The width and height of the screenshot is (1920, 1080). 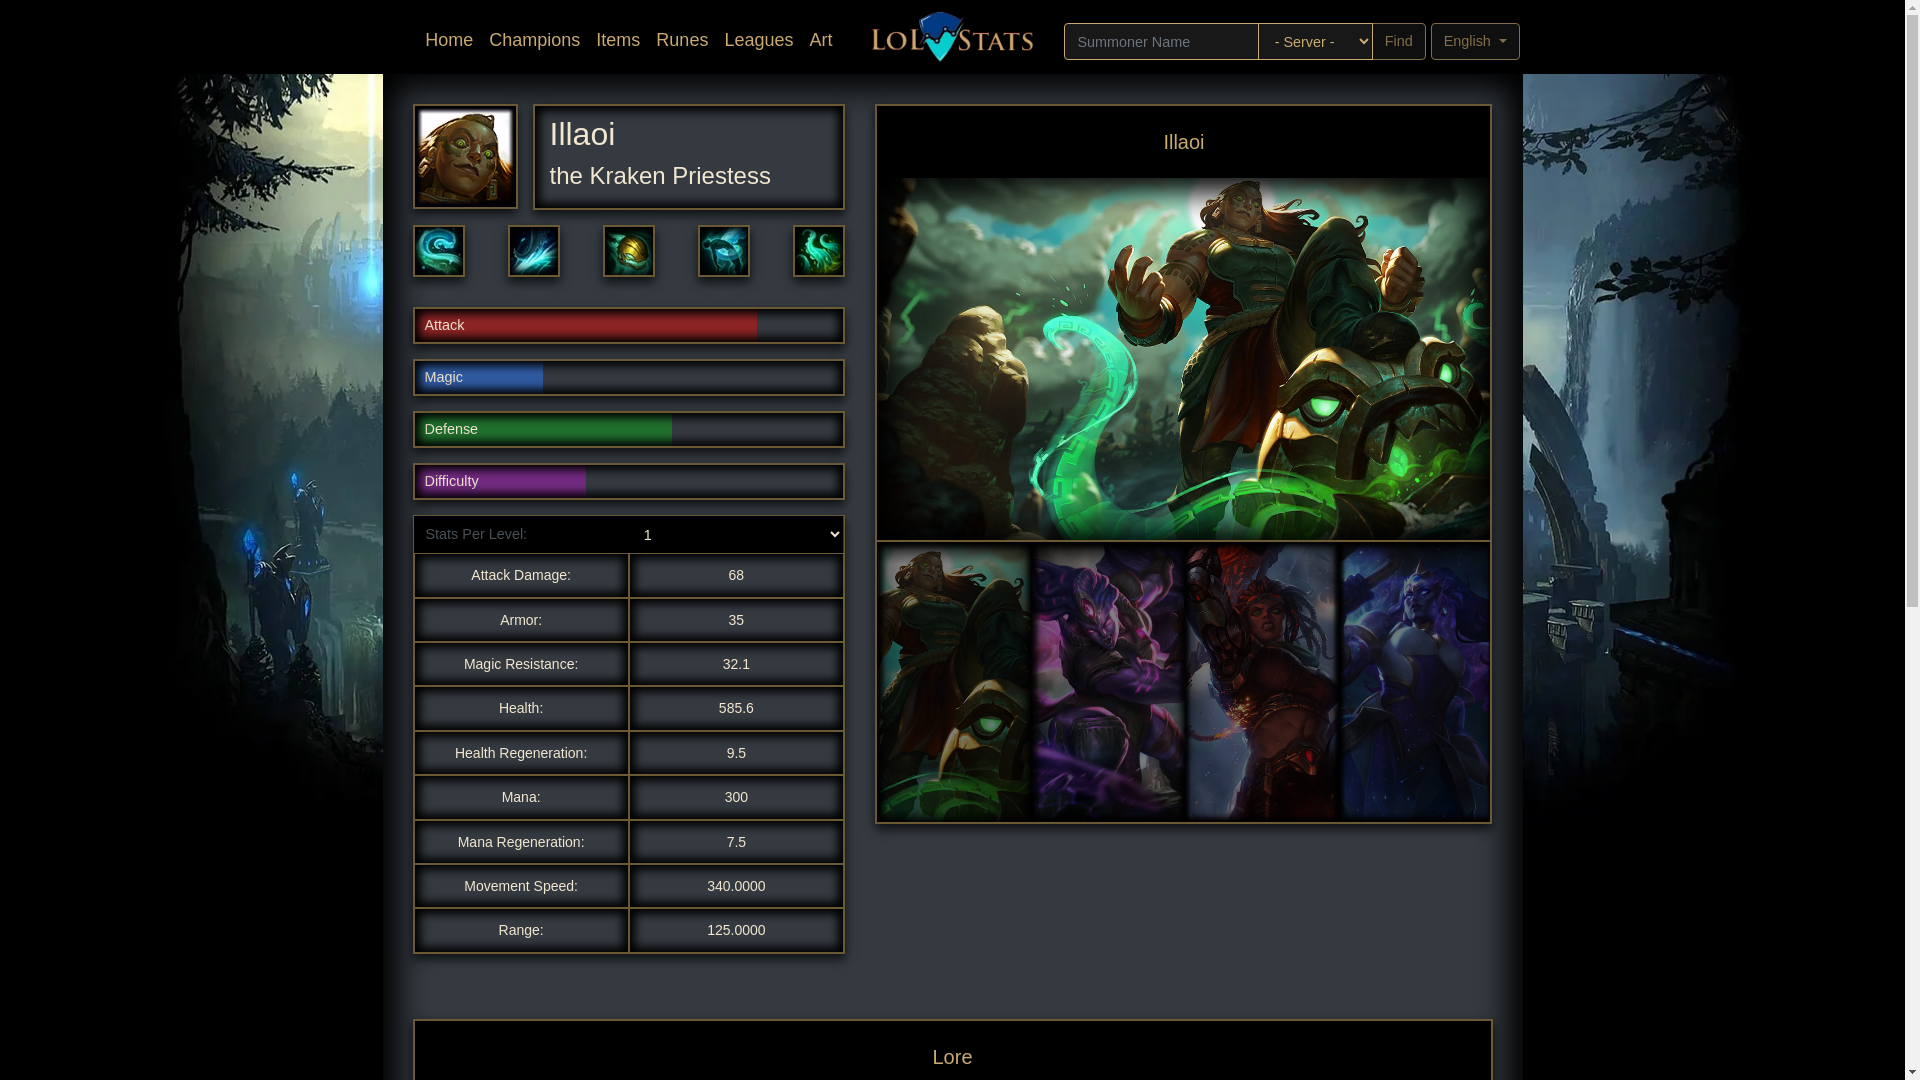 What do you see at coordinates (534, 42) in the screenshot?
I see `Champions` at bounding box center [534, 42].